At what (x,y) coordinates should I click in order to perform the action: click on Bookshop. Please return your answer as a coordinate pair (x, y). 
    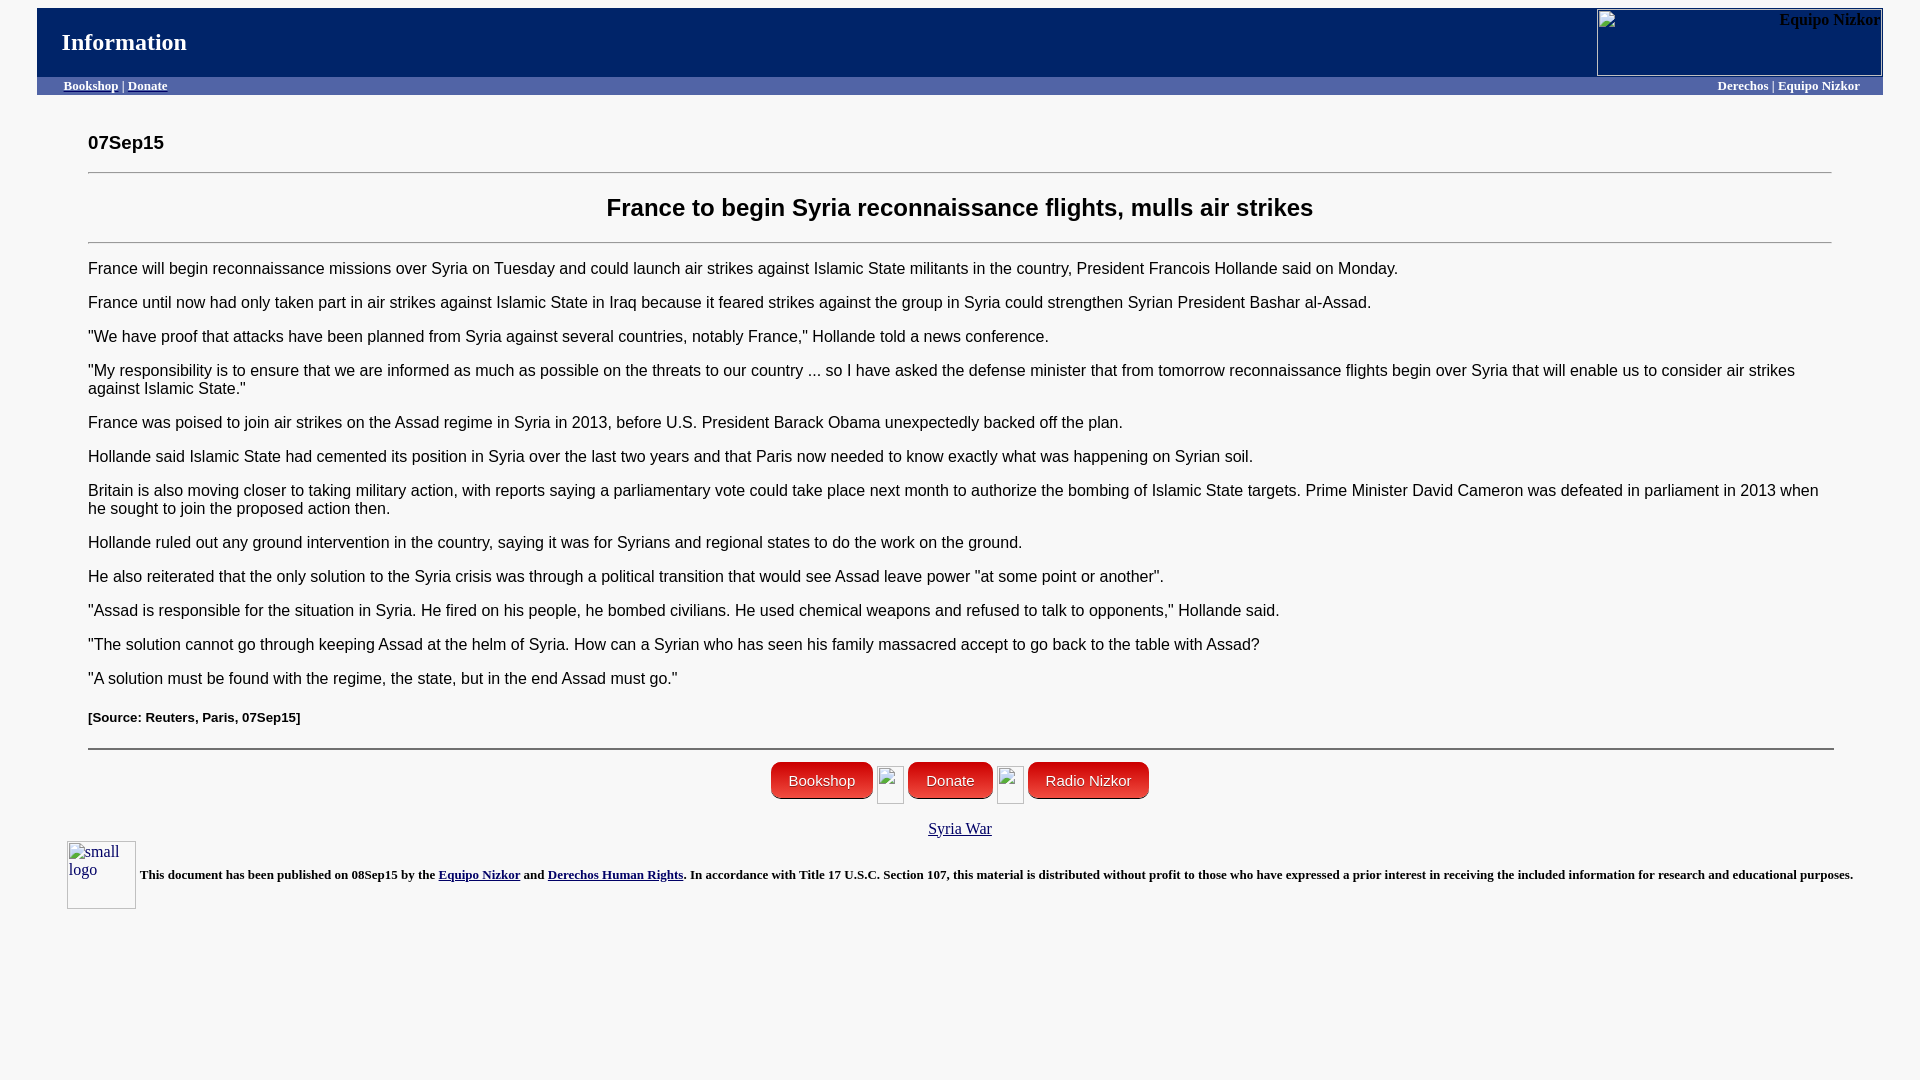
    Looking at the image, I should click on (91, 84).